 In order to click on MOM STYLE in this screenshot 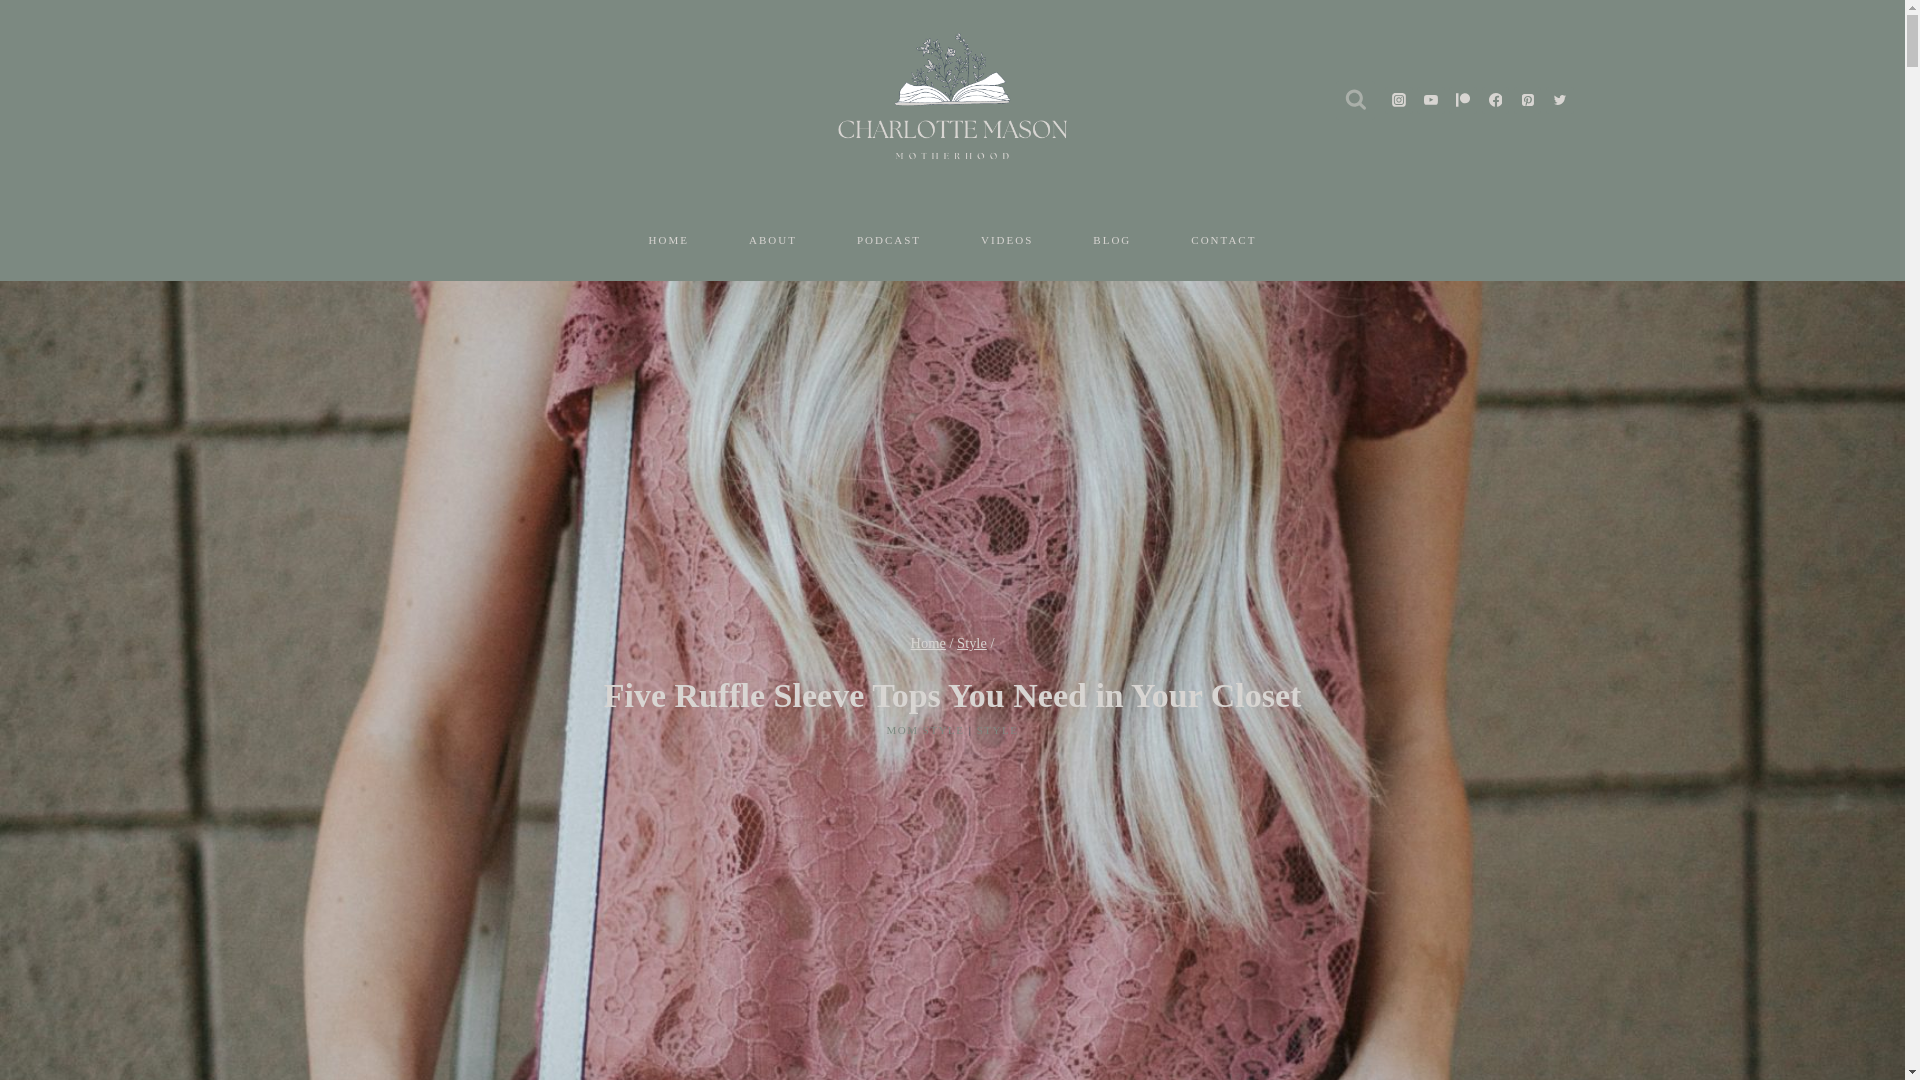, I will do `click(926, 729)`.